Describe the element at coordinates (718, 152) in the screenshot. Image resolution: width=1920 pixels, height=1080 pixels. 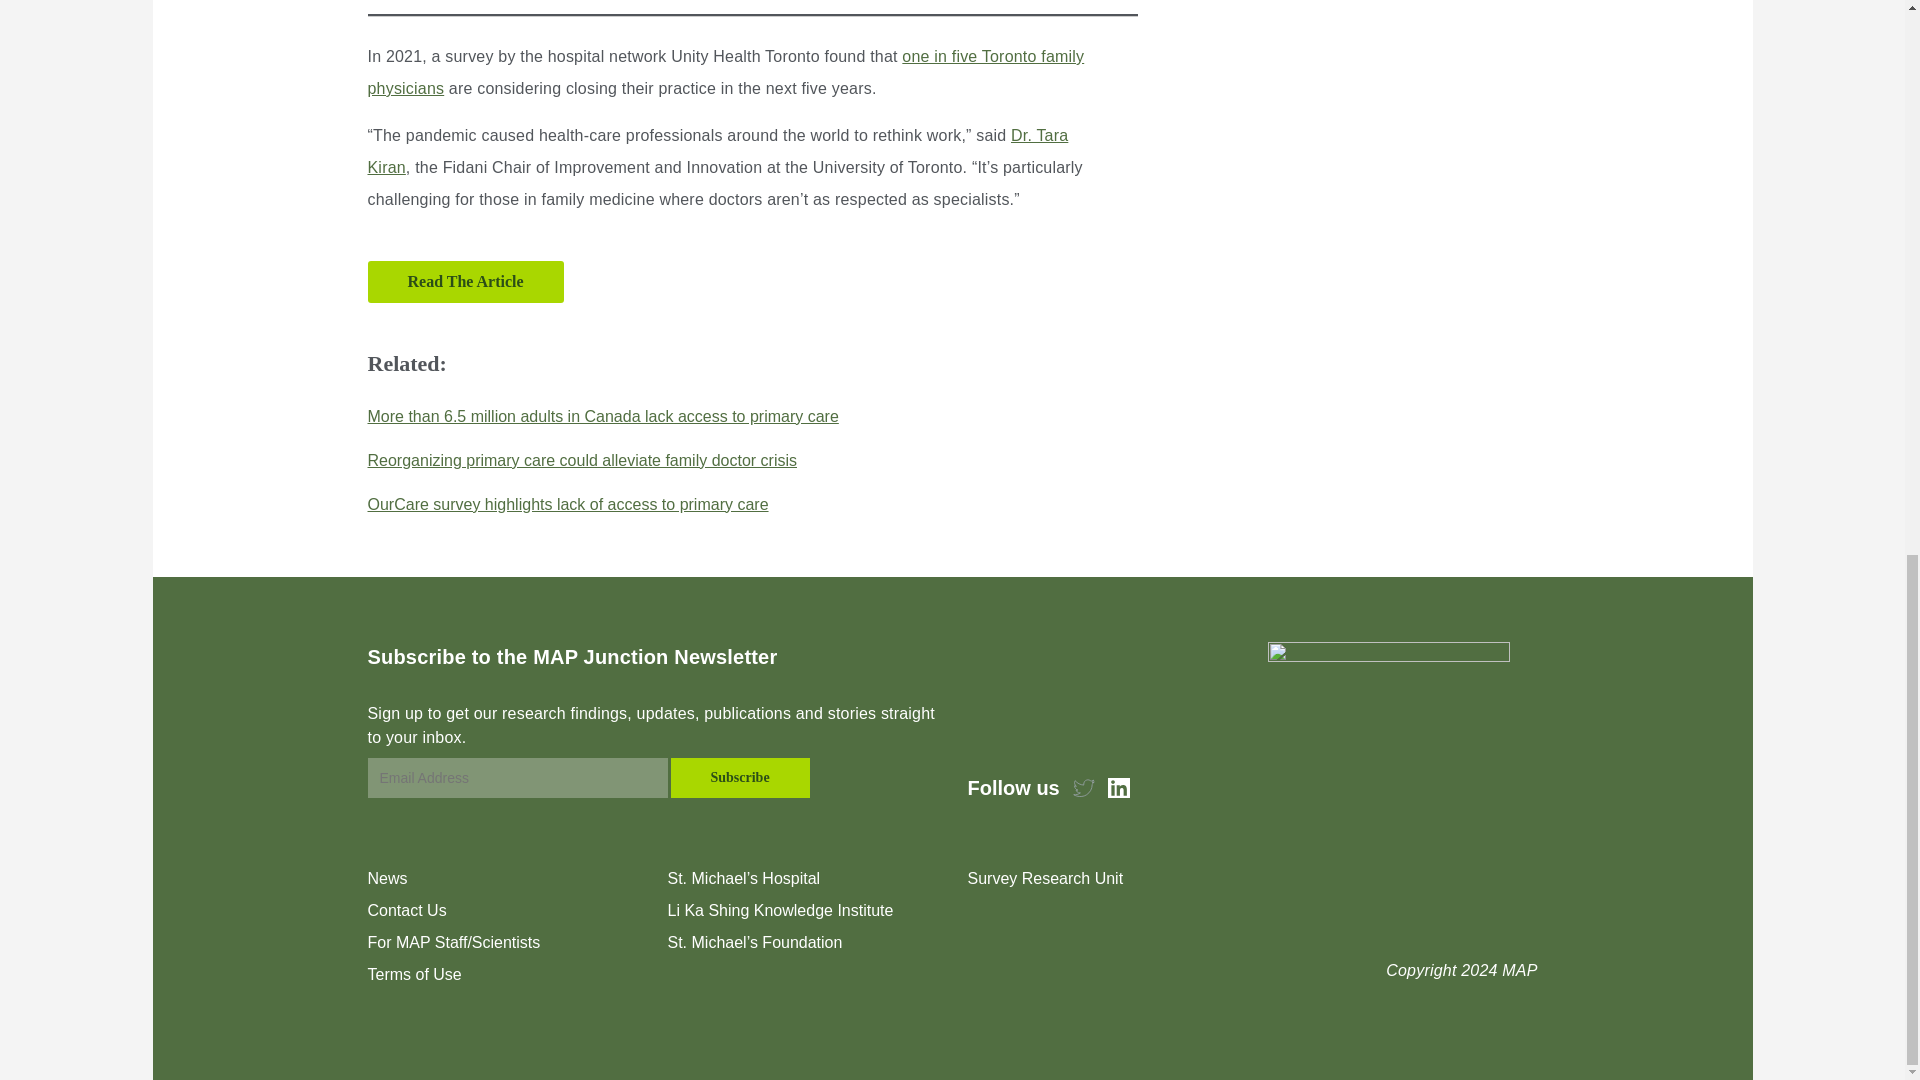
I see `Dr. Tara Kiran` at that location.